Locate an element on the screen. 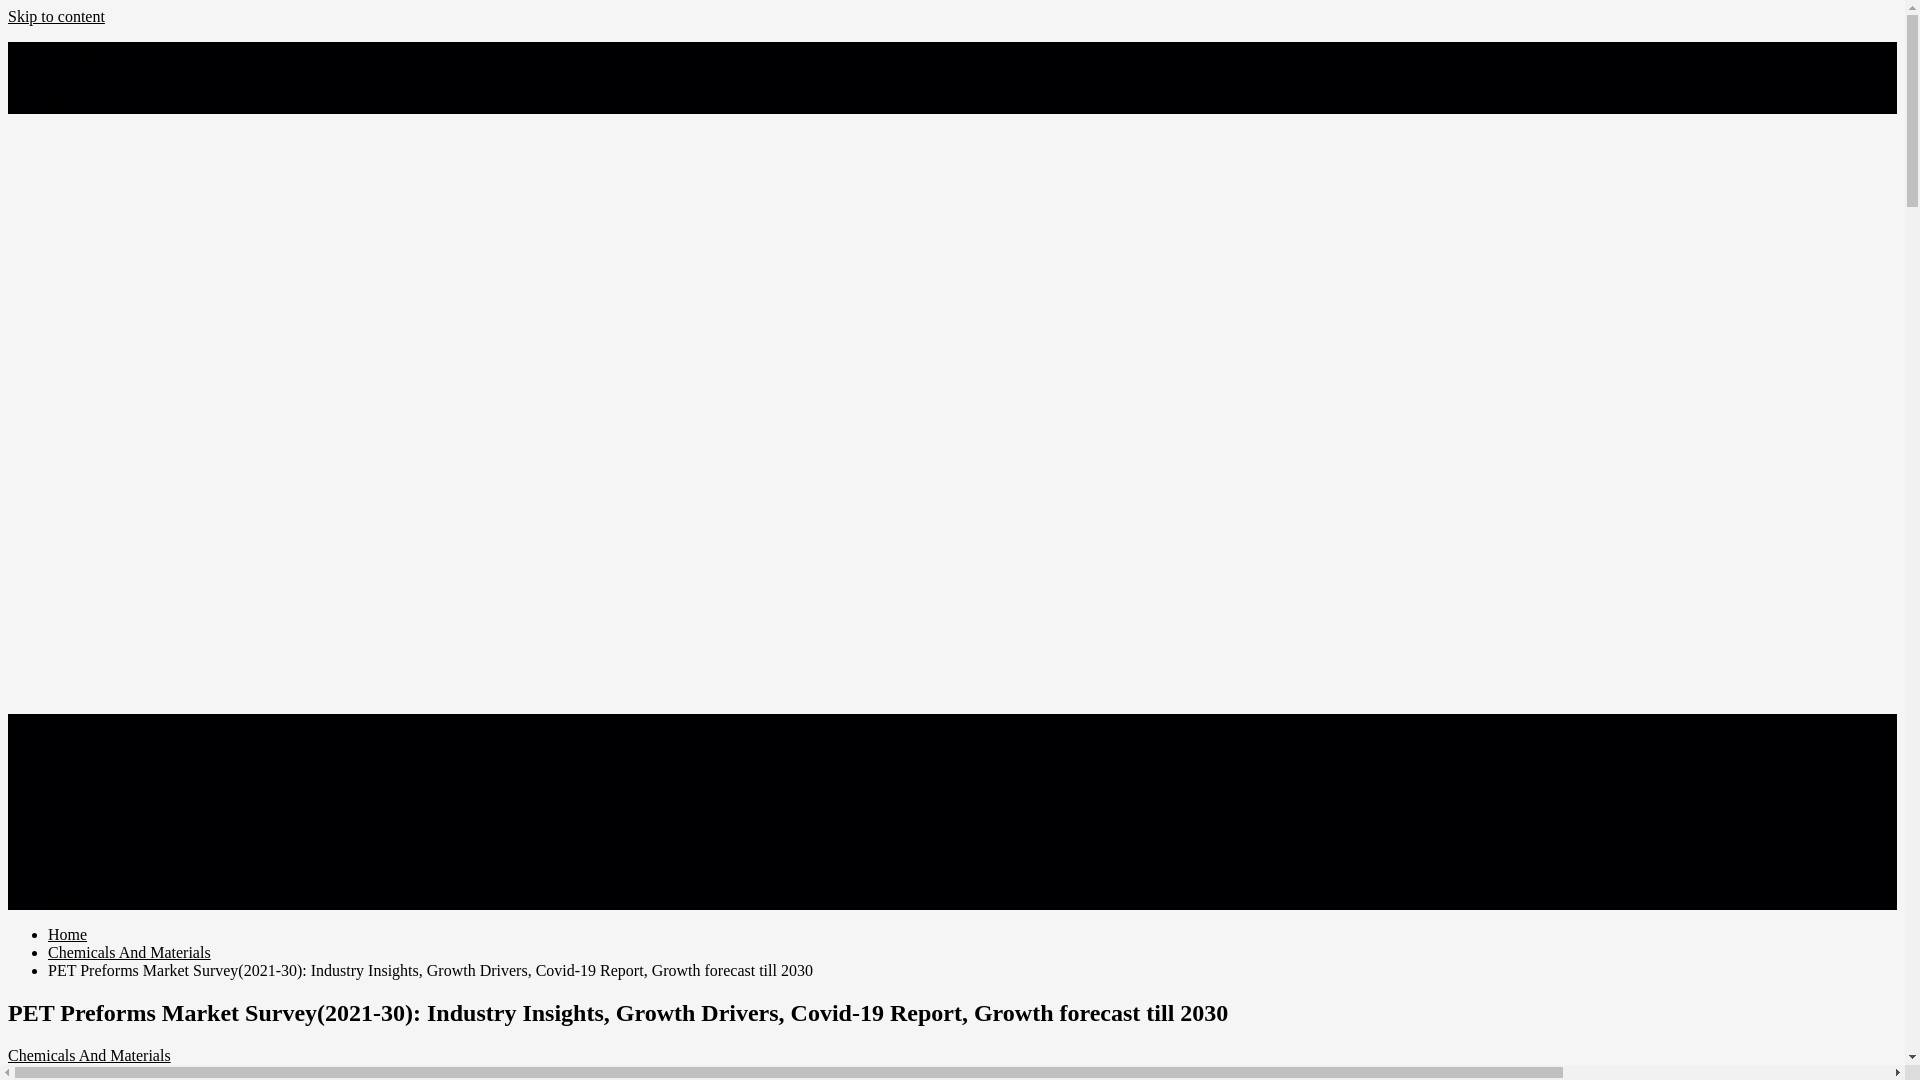 The height and width of the screenshot is (1080, 1920). Health is located at coordinates (69, 810).